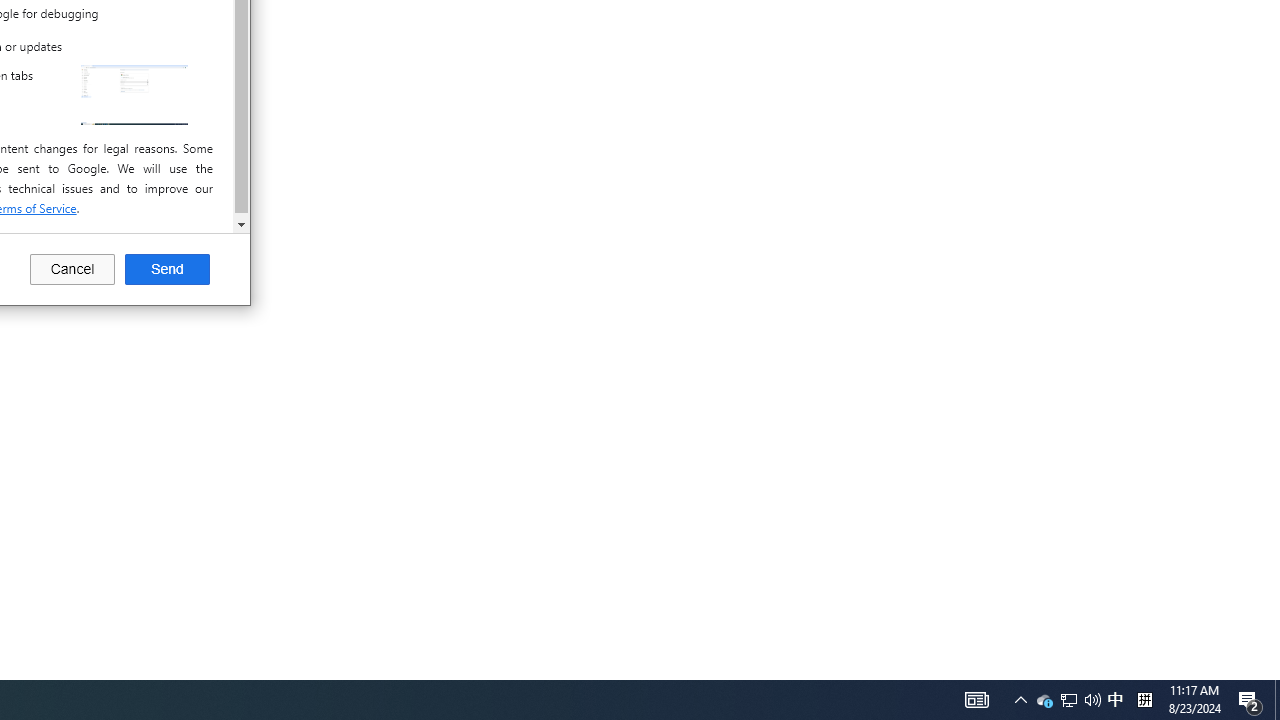  Describe the element at coordinates (1144, 700) in the screenshot. I see `Send` at that location.